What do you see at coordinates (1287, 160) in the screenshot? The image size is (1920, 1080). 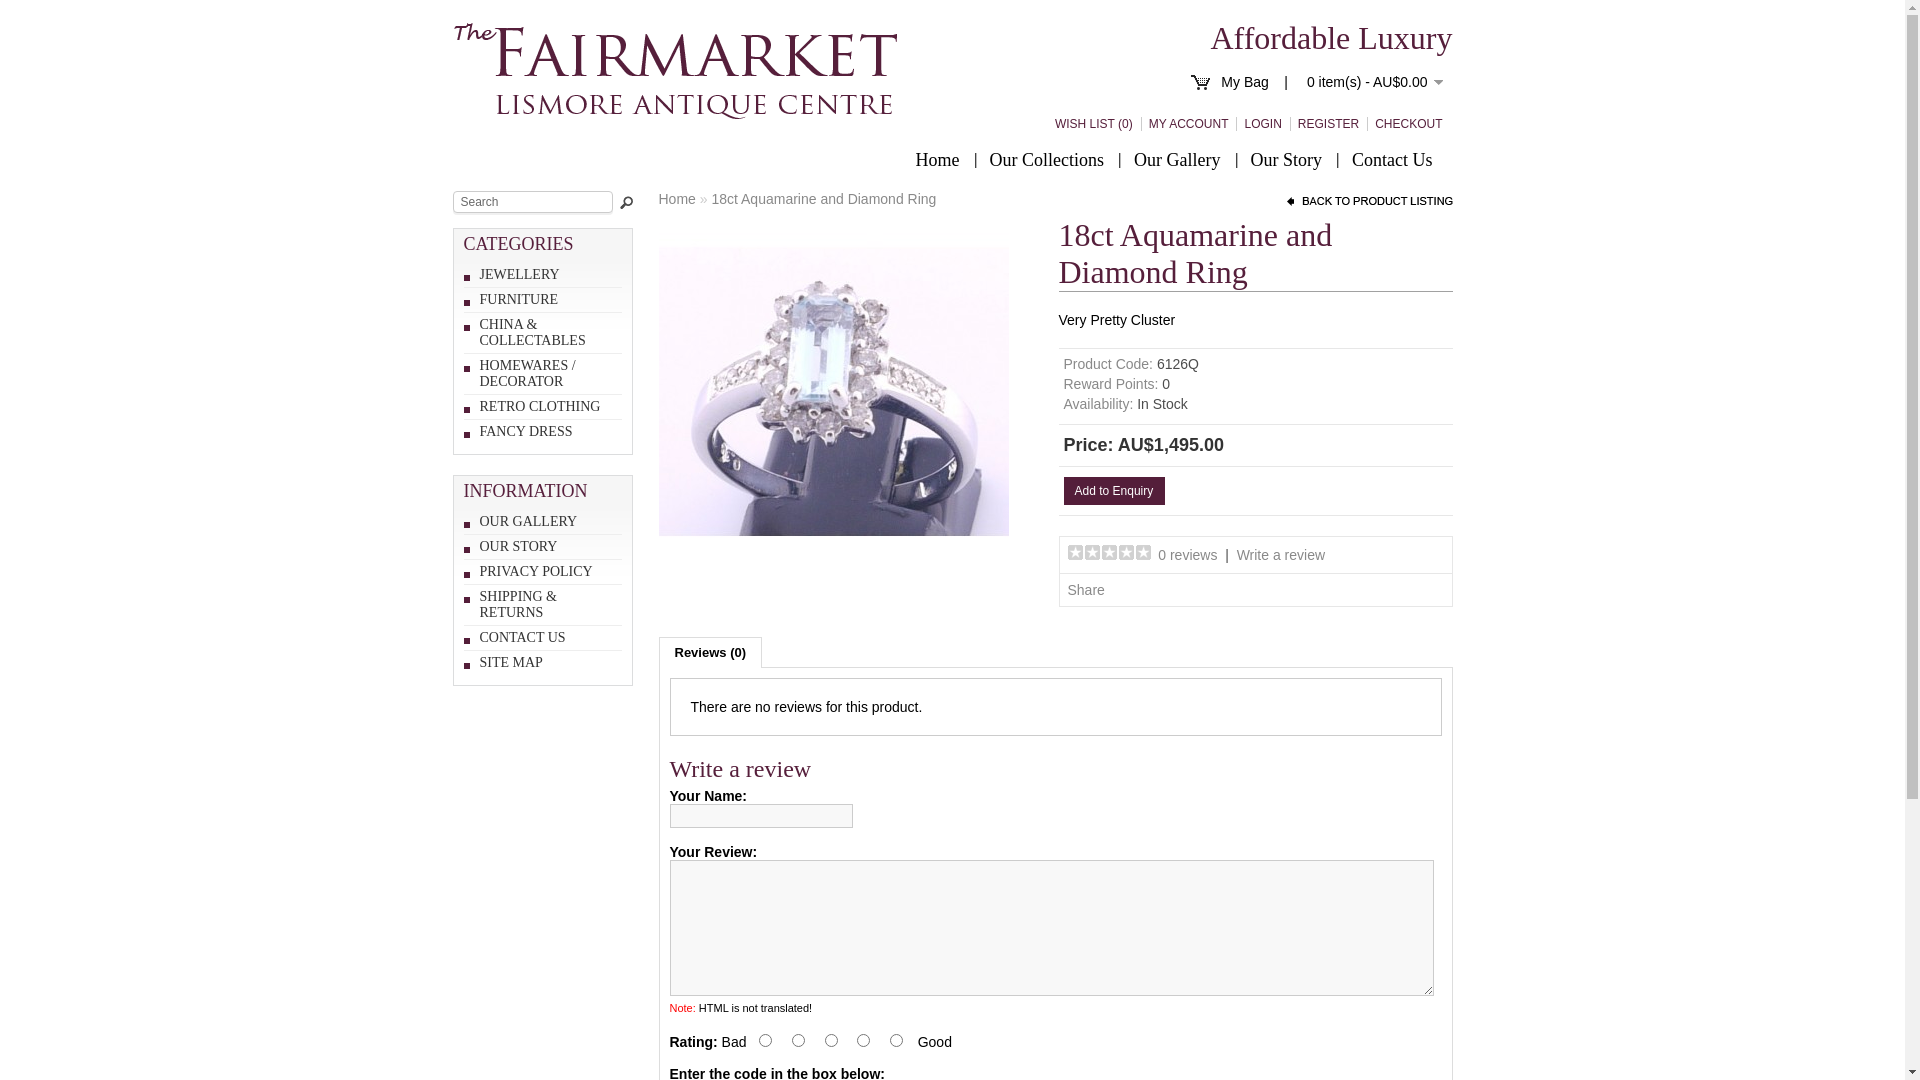 I see `Our Story` at bounding box center [1287, 160].